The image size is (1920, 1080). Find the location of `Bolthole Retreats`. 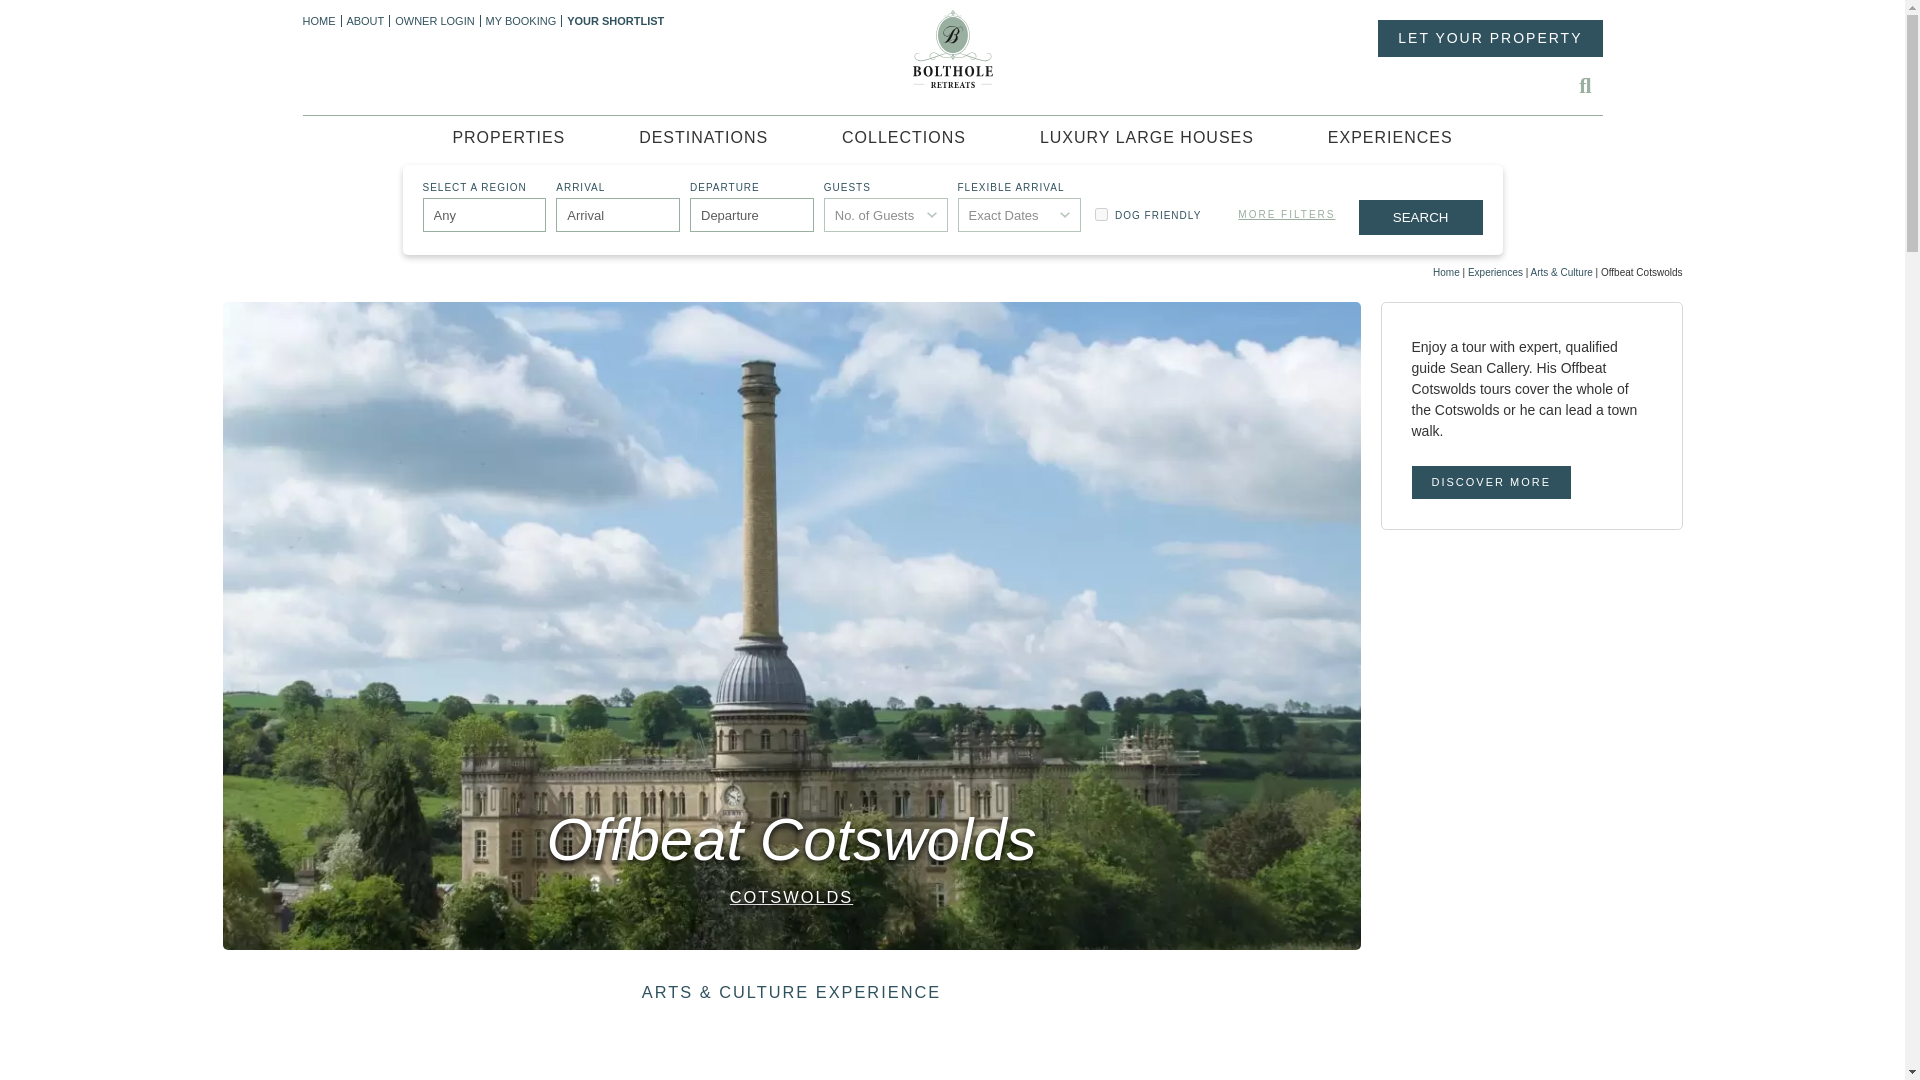

Bolthole Retreats is located at coordinates (952, 48).